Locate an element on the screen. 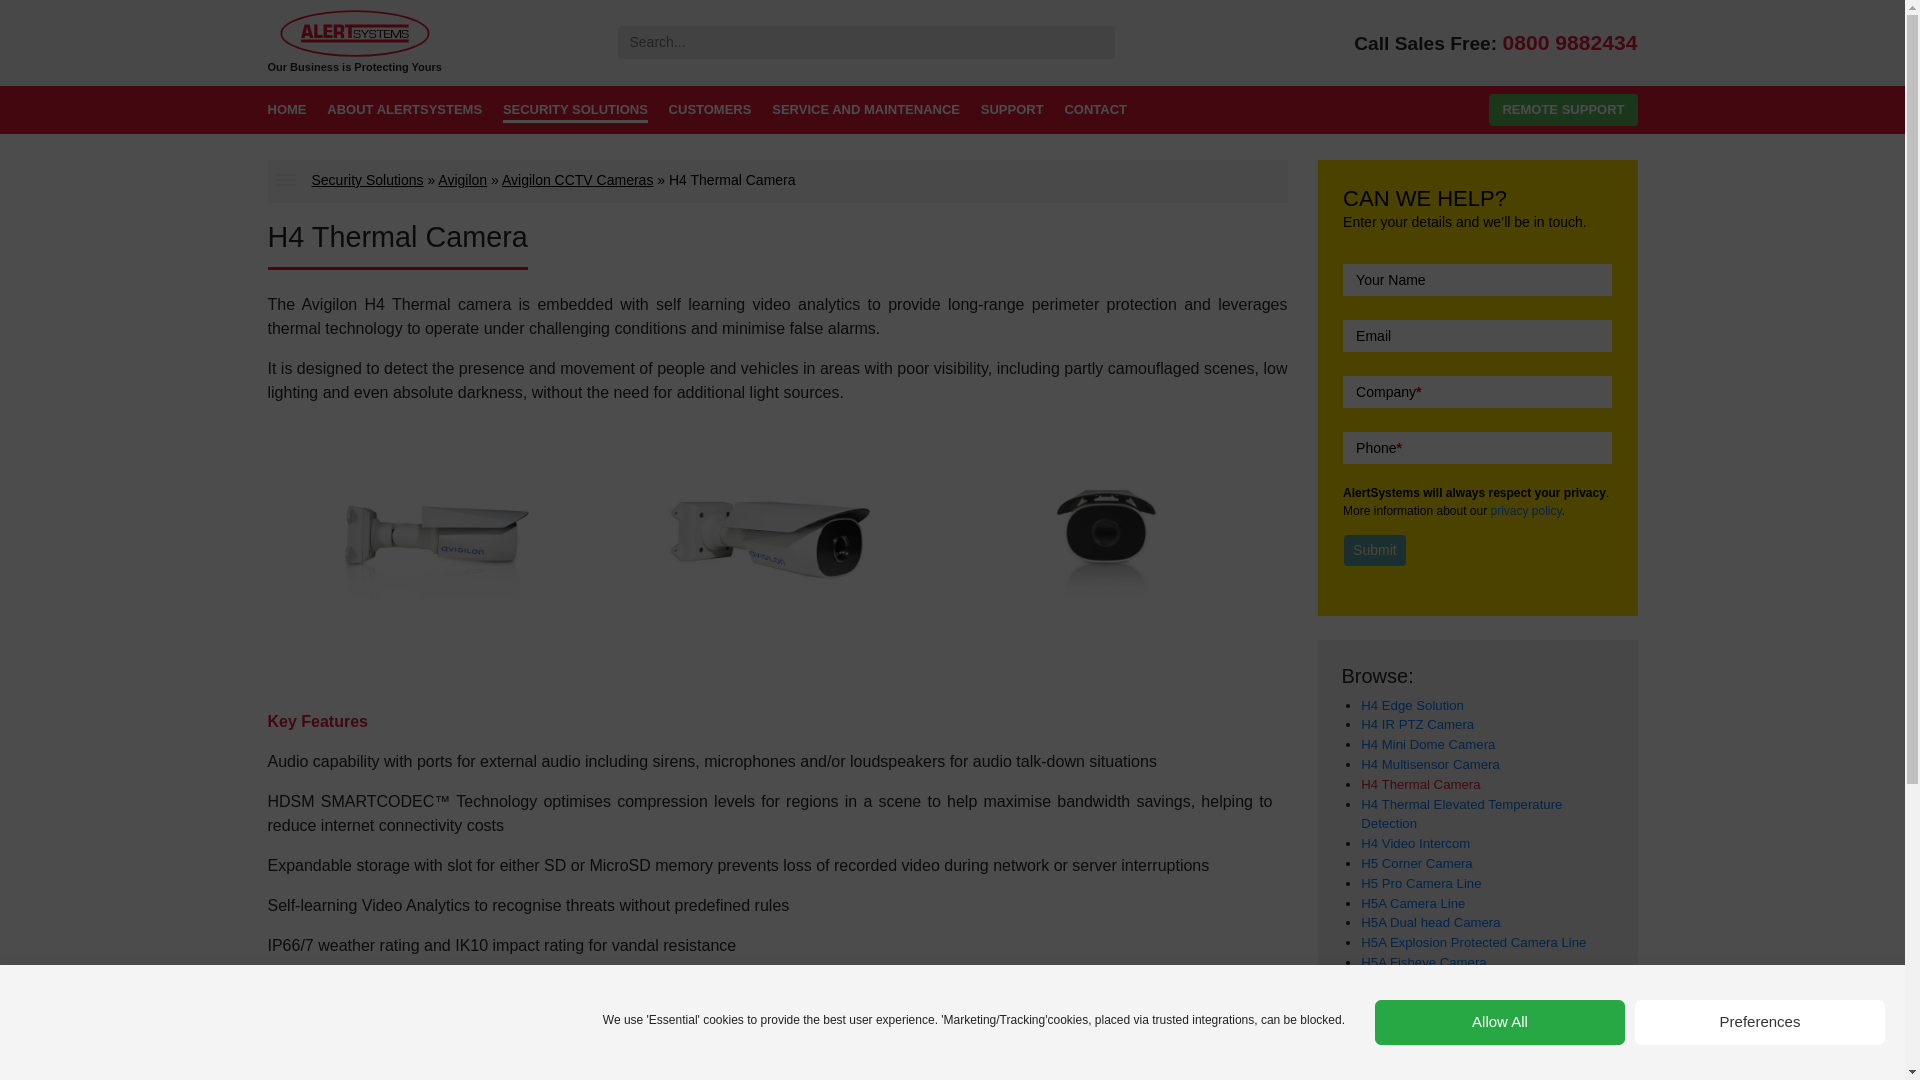 The image size is (1920, 1080). H4 Edge Solution is located at coordinates (1412, 704).